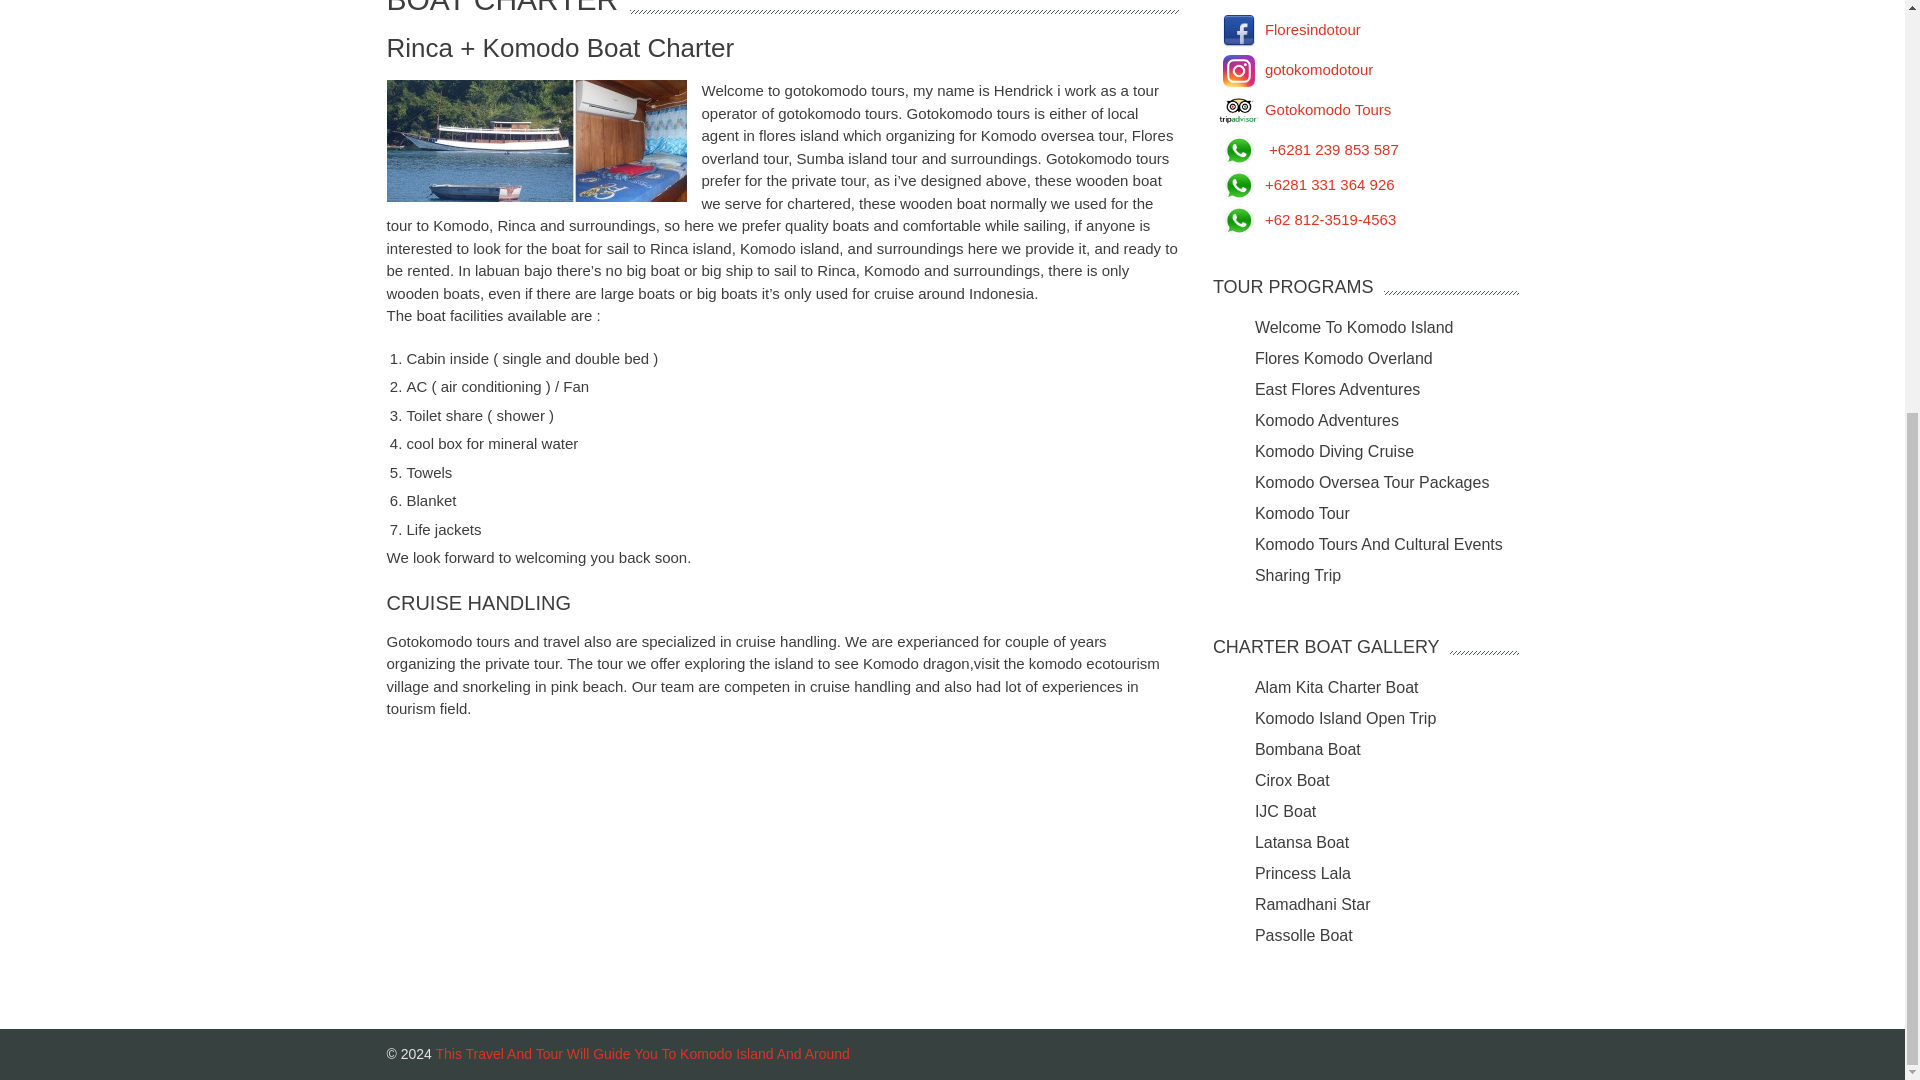  I want to click on Flores Komodo Overland, so click(1344, 358).